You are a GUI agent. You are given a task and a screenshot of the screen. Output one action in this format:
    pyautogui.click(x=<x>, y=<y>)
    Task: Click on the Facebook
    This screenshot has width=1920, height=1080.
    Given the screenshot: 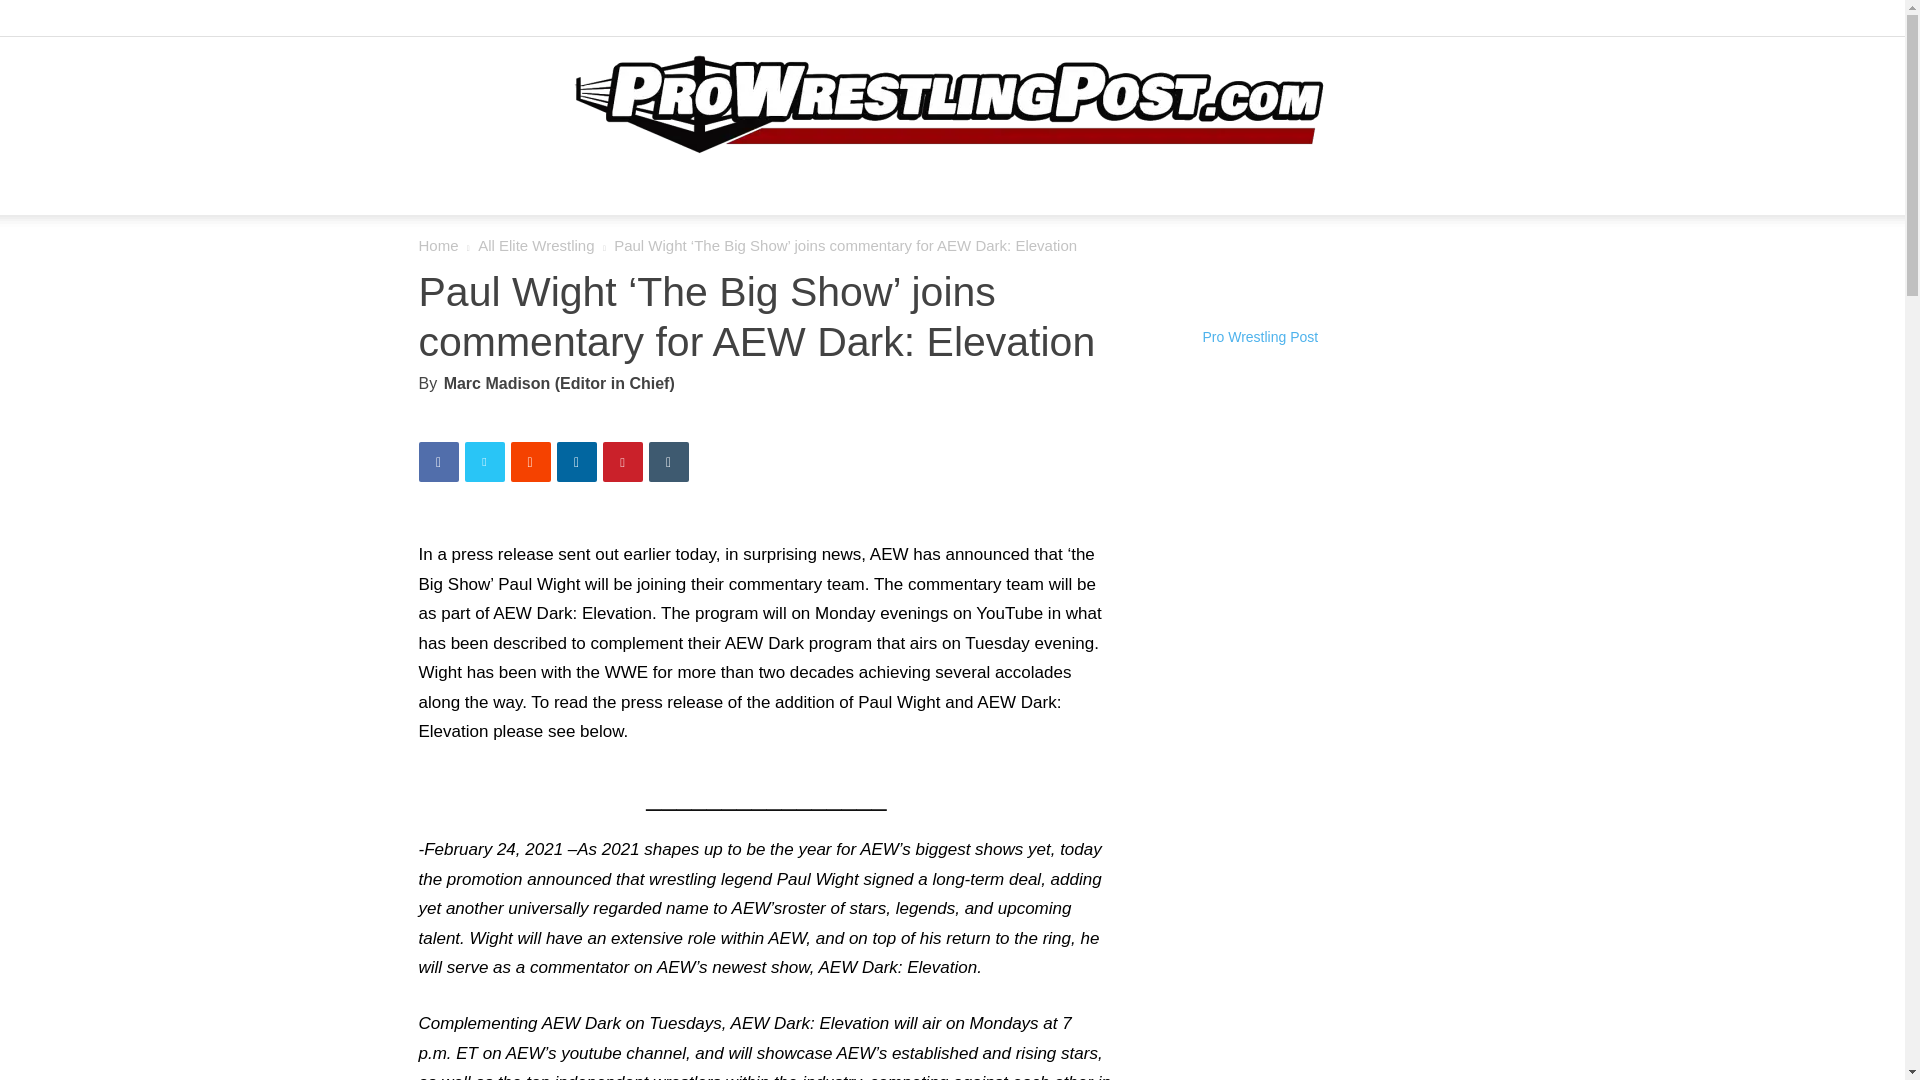 What is the action you would take?
    pyautogui.click(x=1438, y=22)
    